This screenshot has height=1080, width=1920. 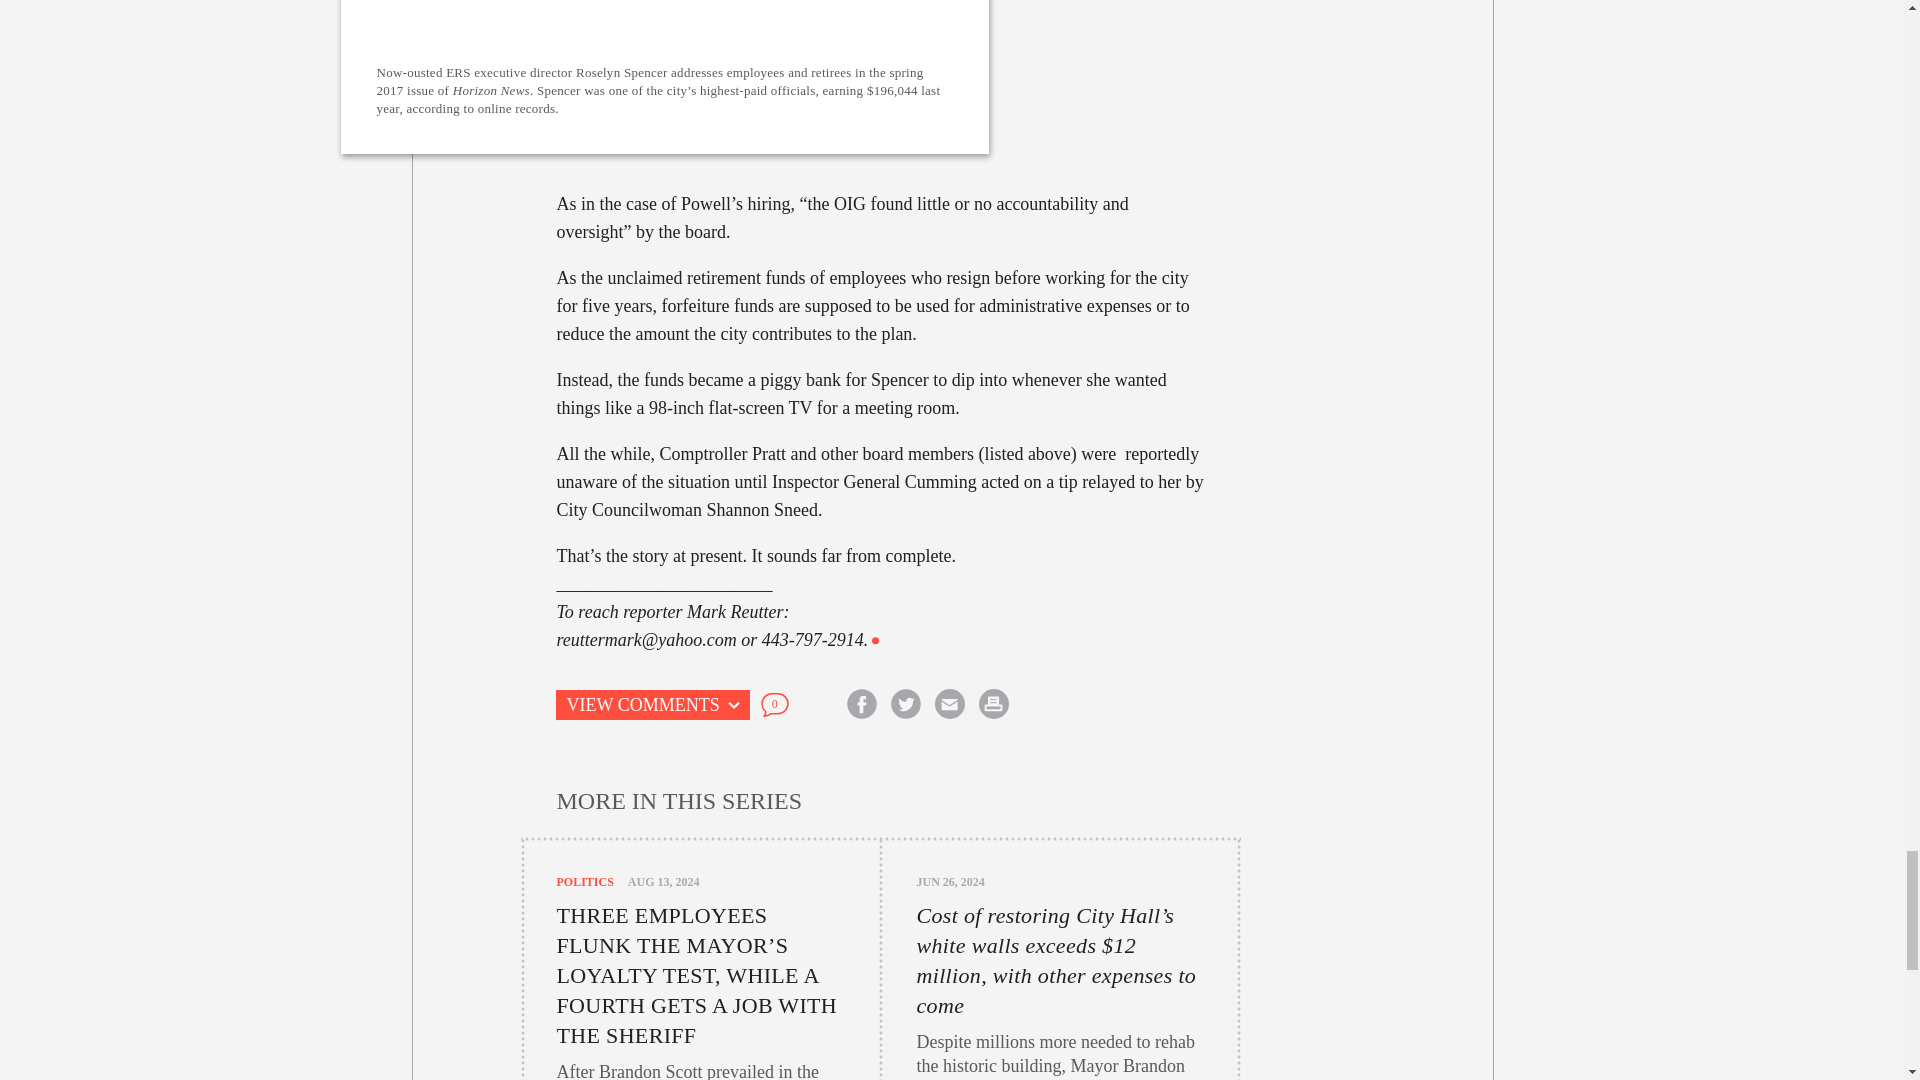 What do you see at coordinates (862, 704) in the screenshot?
I see `Share on Facebook` at bounding box center [862, 704].